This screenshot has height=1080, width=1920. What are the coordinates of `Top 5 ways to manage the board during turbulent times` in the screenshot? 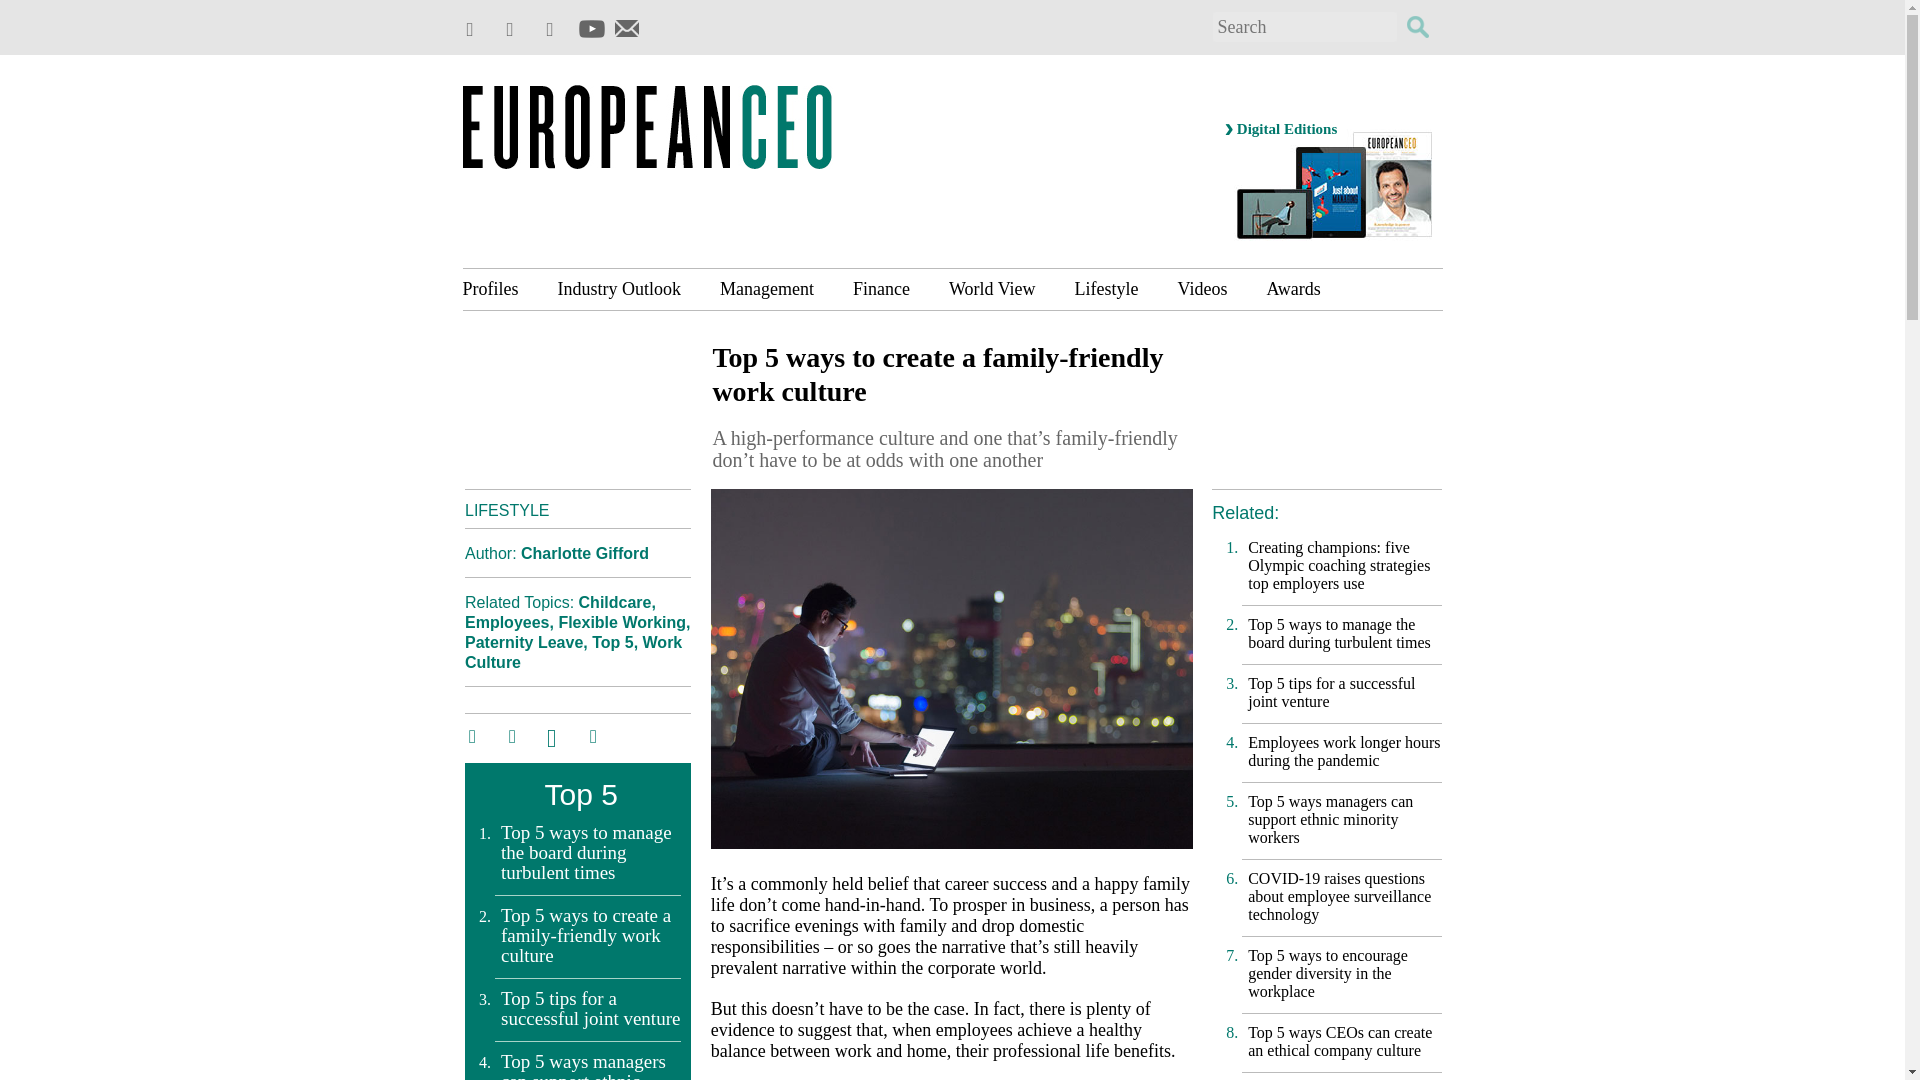 It's located at (591, 852).